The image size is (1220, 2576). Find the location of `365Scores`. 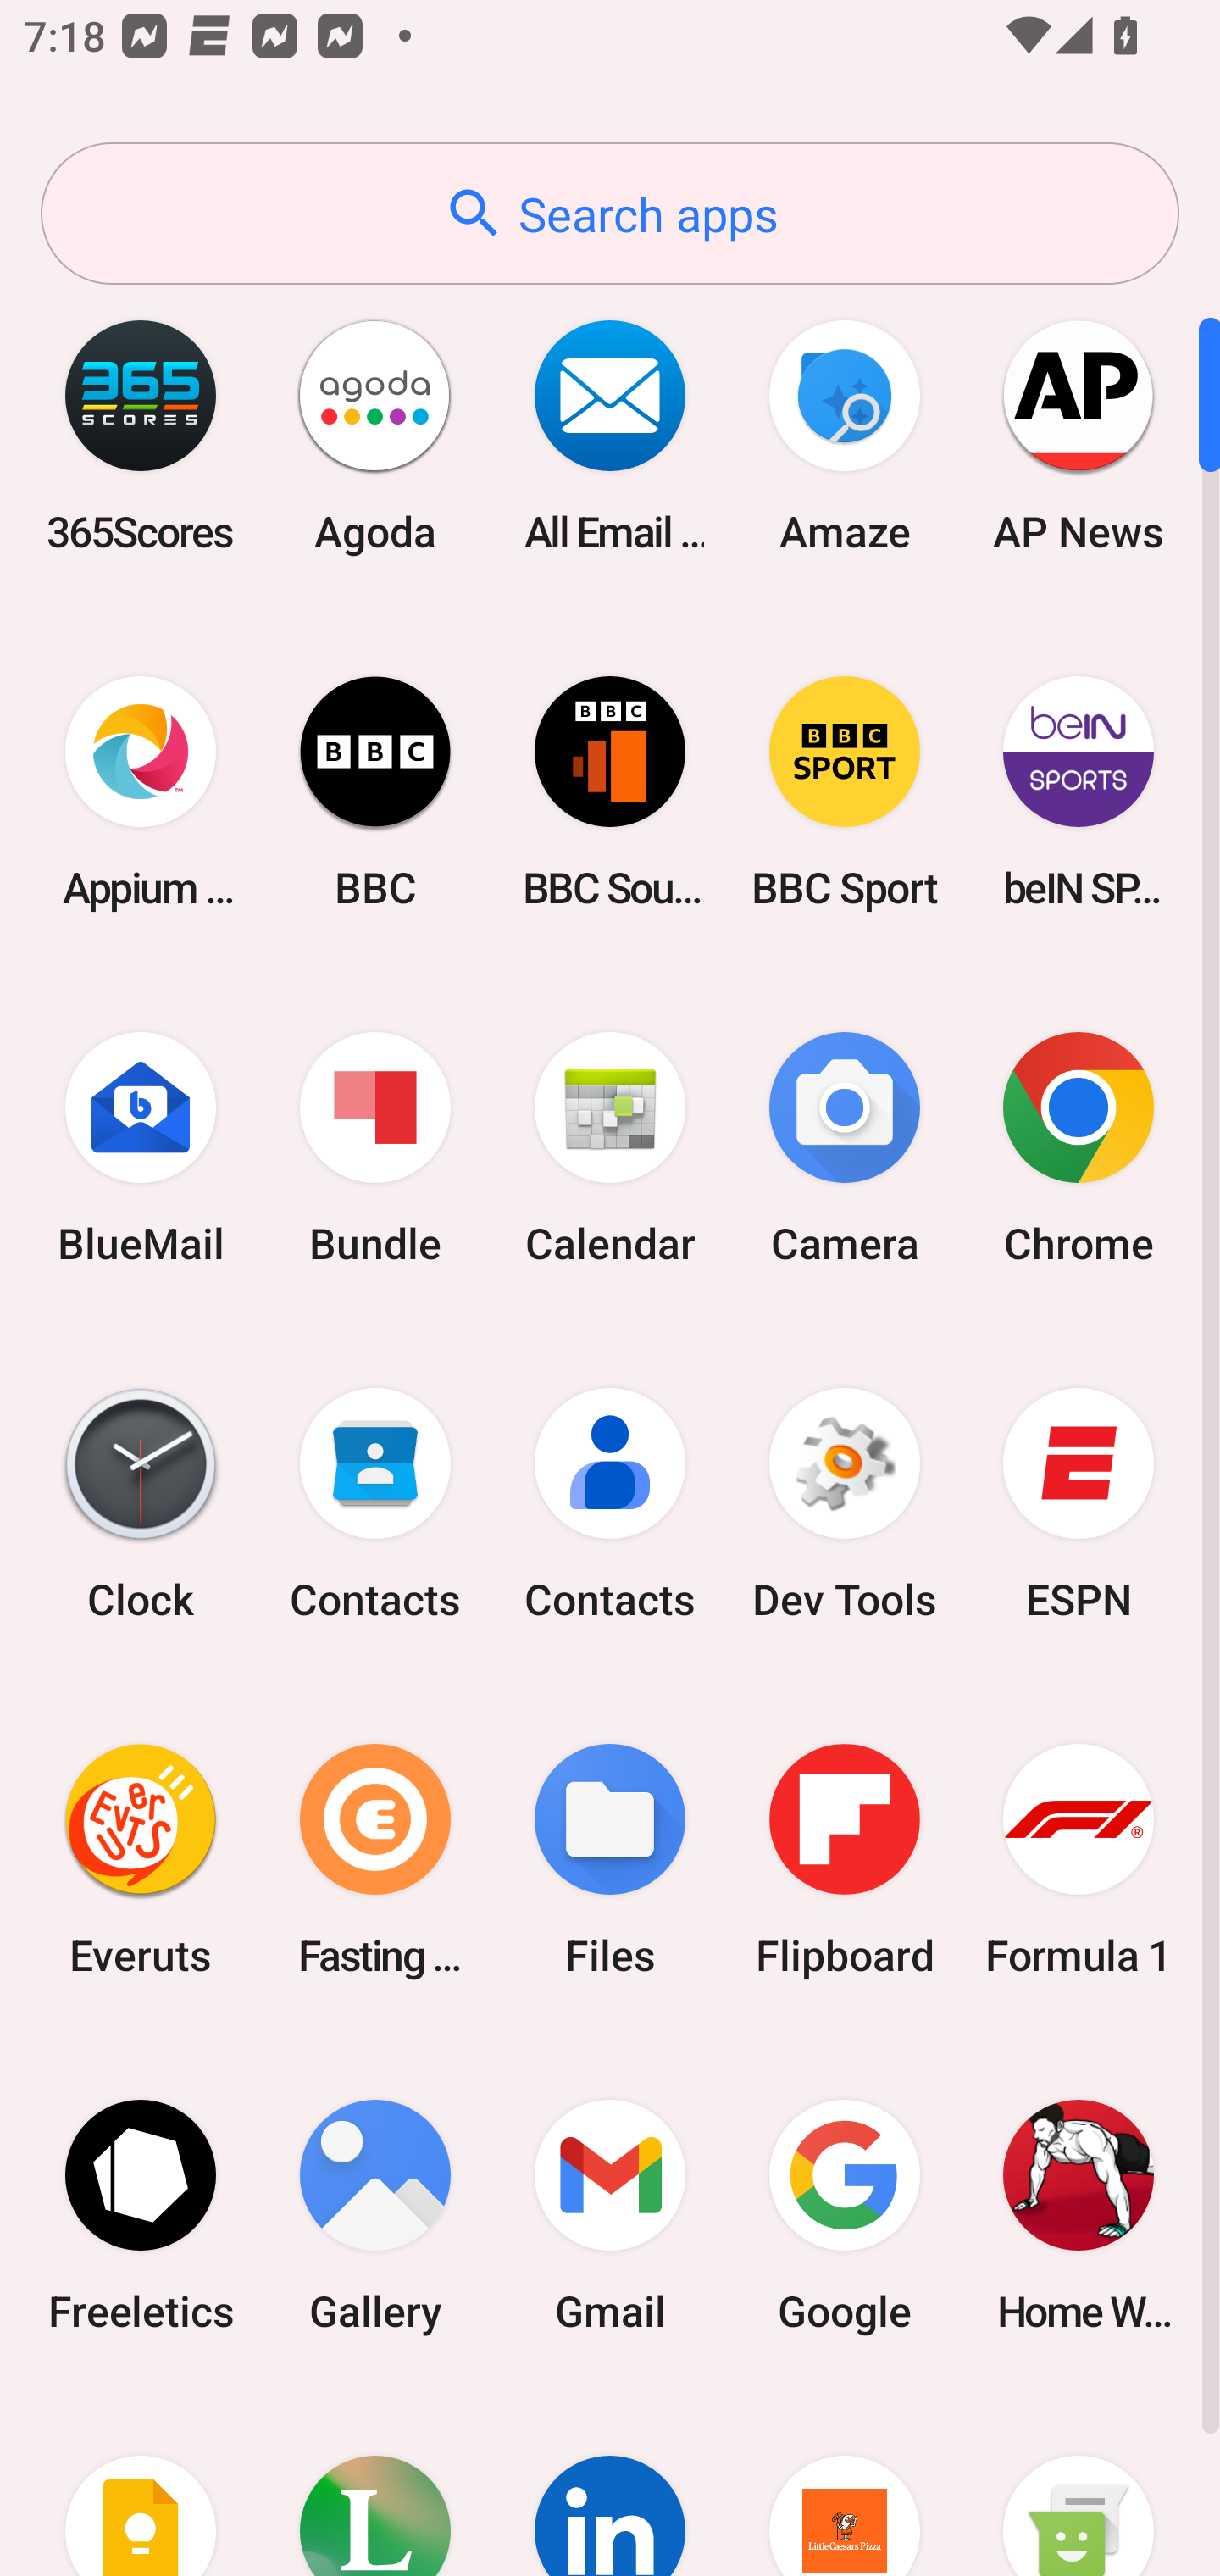

365Scores is located at coordinates (141, 436).